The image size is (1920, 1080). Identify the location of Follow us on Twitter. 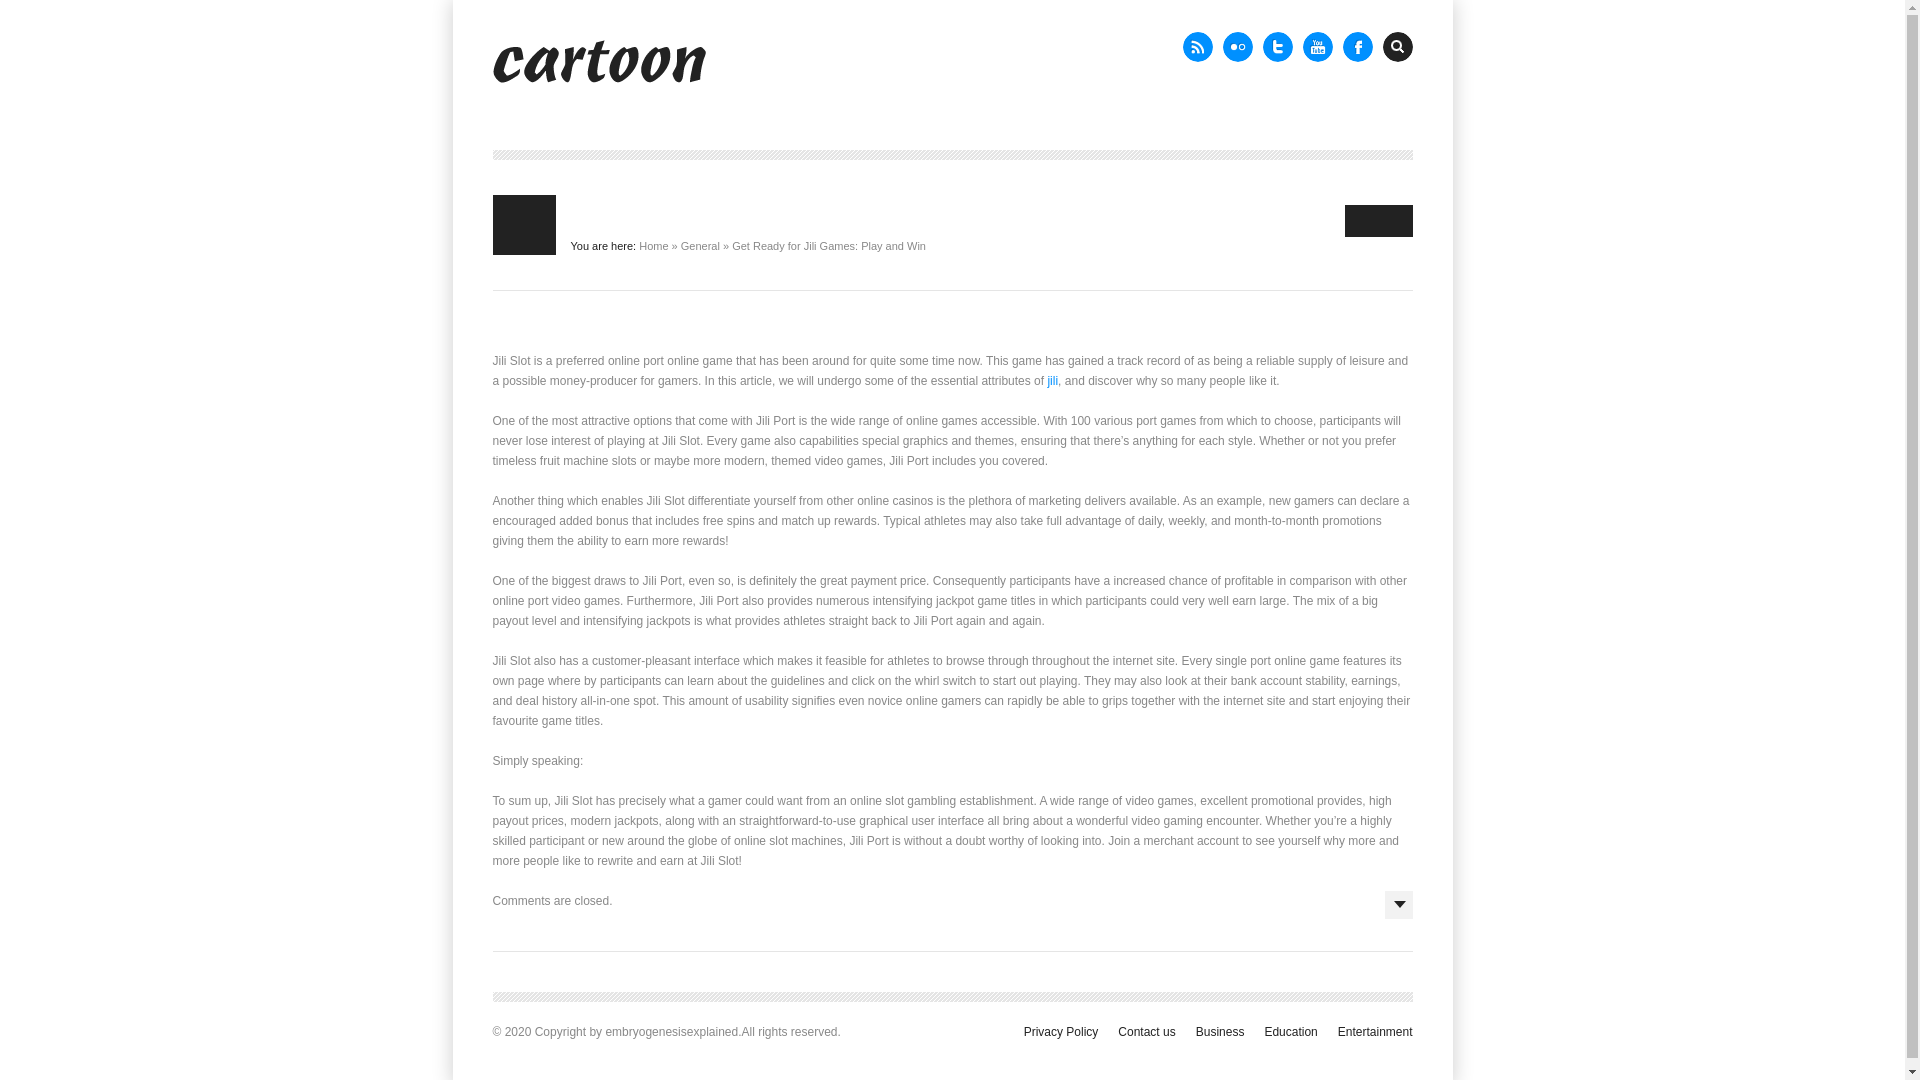
(1276, 46).